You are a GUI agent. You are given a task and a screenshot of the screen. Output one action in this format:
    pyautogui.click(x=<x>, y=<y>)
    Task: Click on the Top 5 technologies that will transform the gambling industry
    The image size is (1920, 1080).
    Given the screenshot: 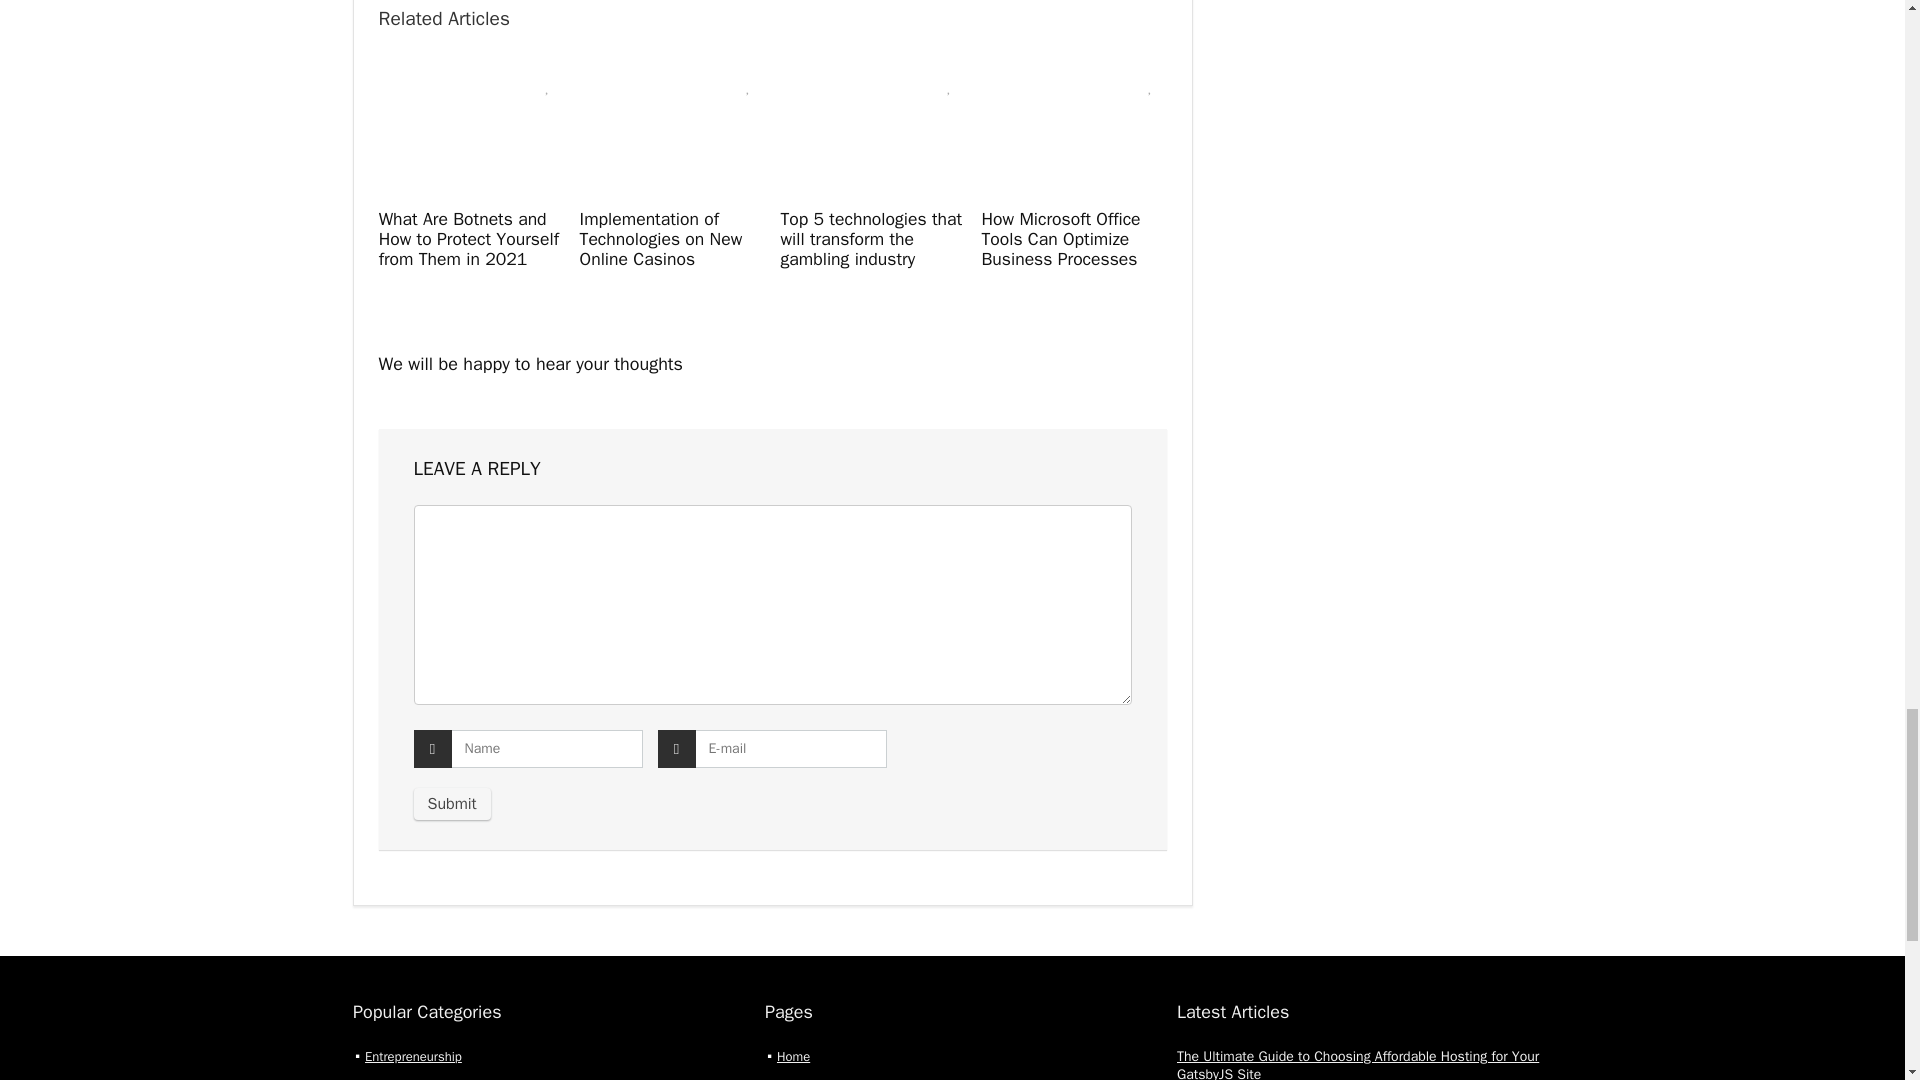 What is the action you would take?
    pyautogui.click(x=870, y=239)
    